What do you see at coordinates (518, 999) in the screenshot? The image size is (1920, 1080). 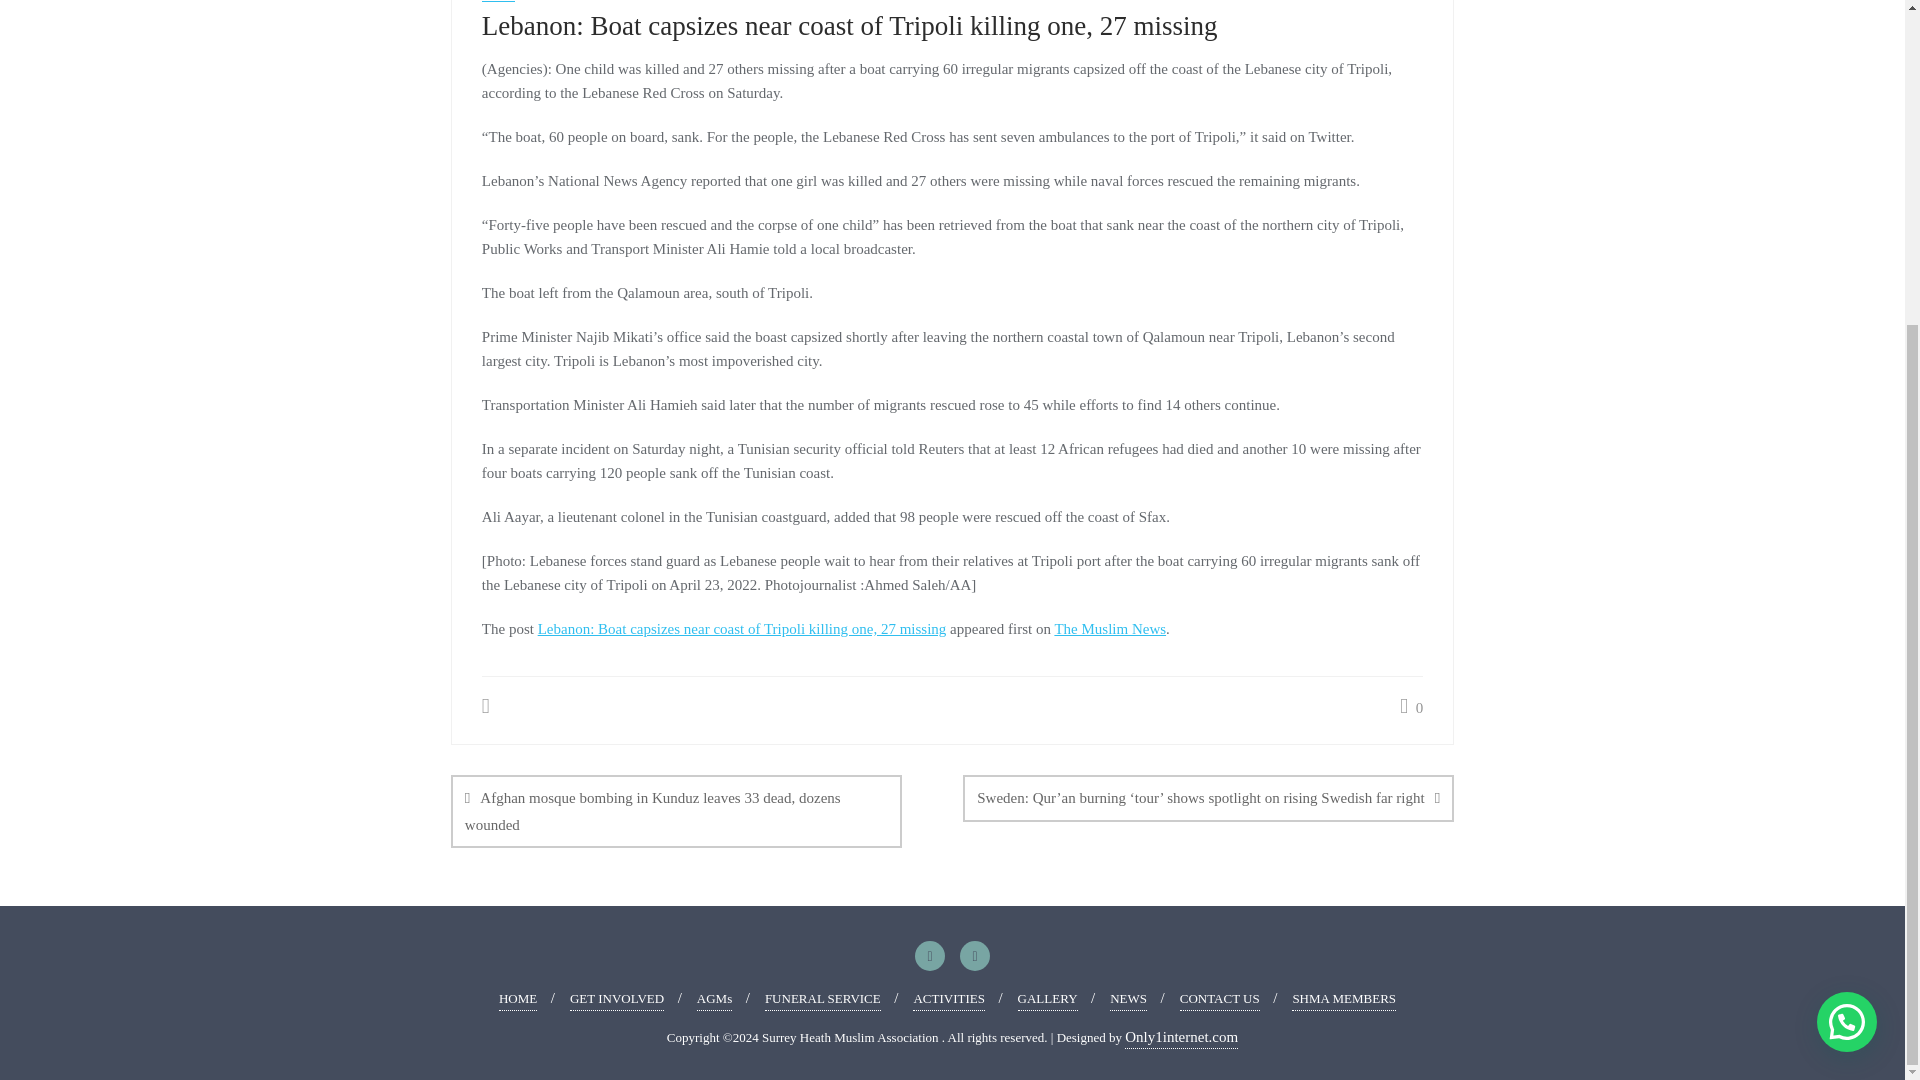 I see `HOME` at bounding box center [518, 999].